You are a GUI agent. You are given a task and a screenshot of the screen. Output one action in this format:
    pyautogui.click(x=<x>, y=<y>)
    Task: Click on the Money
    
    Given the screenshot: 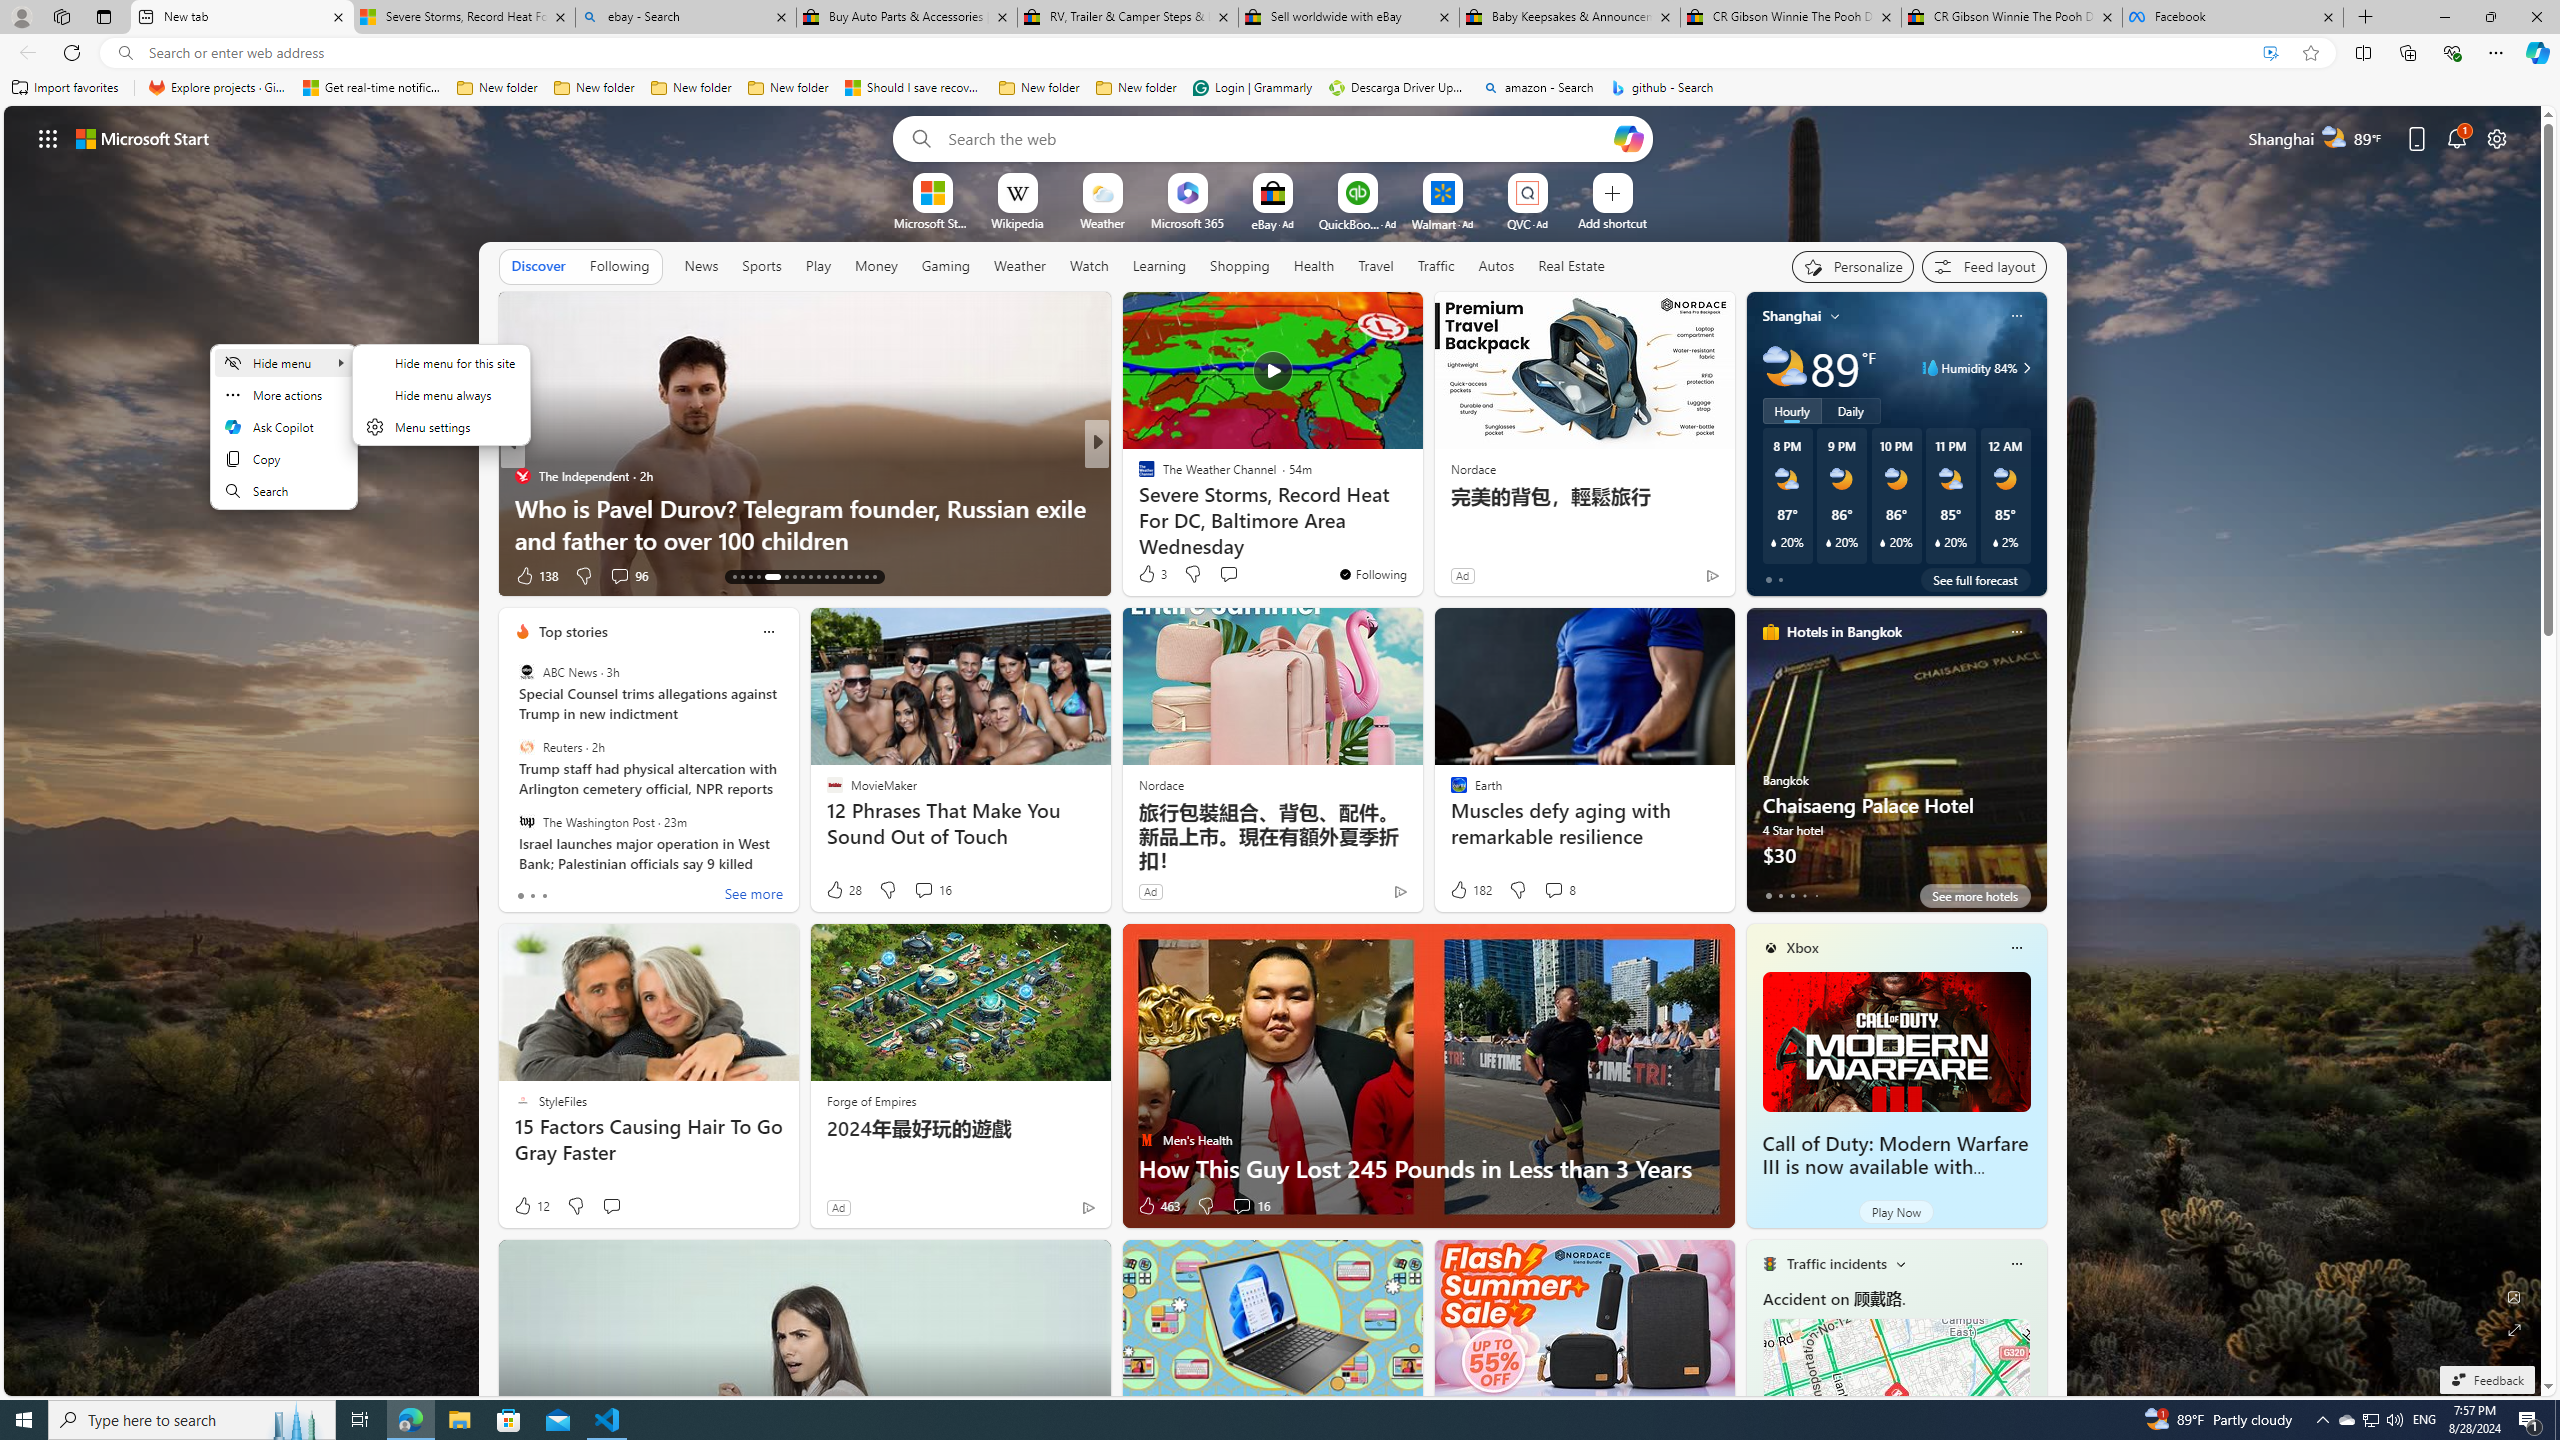 What is the action you would take?
    pyautogui.click(x=875, y=266)
    